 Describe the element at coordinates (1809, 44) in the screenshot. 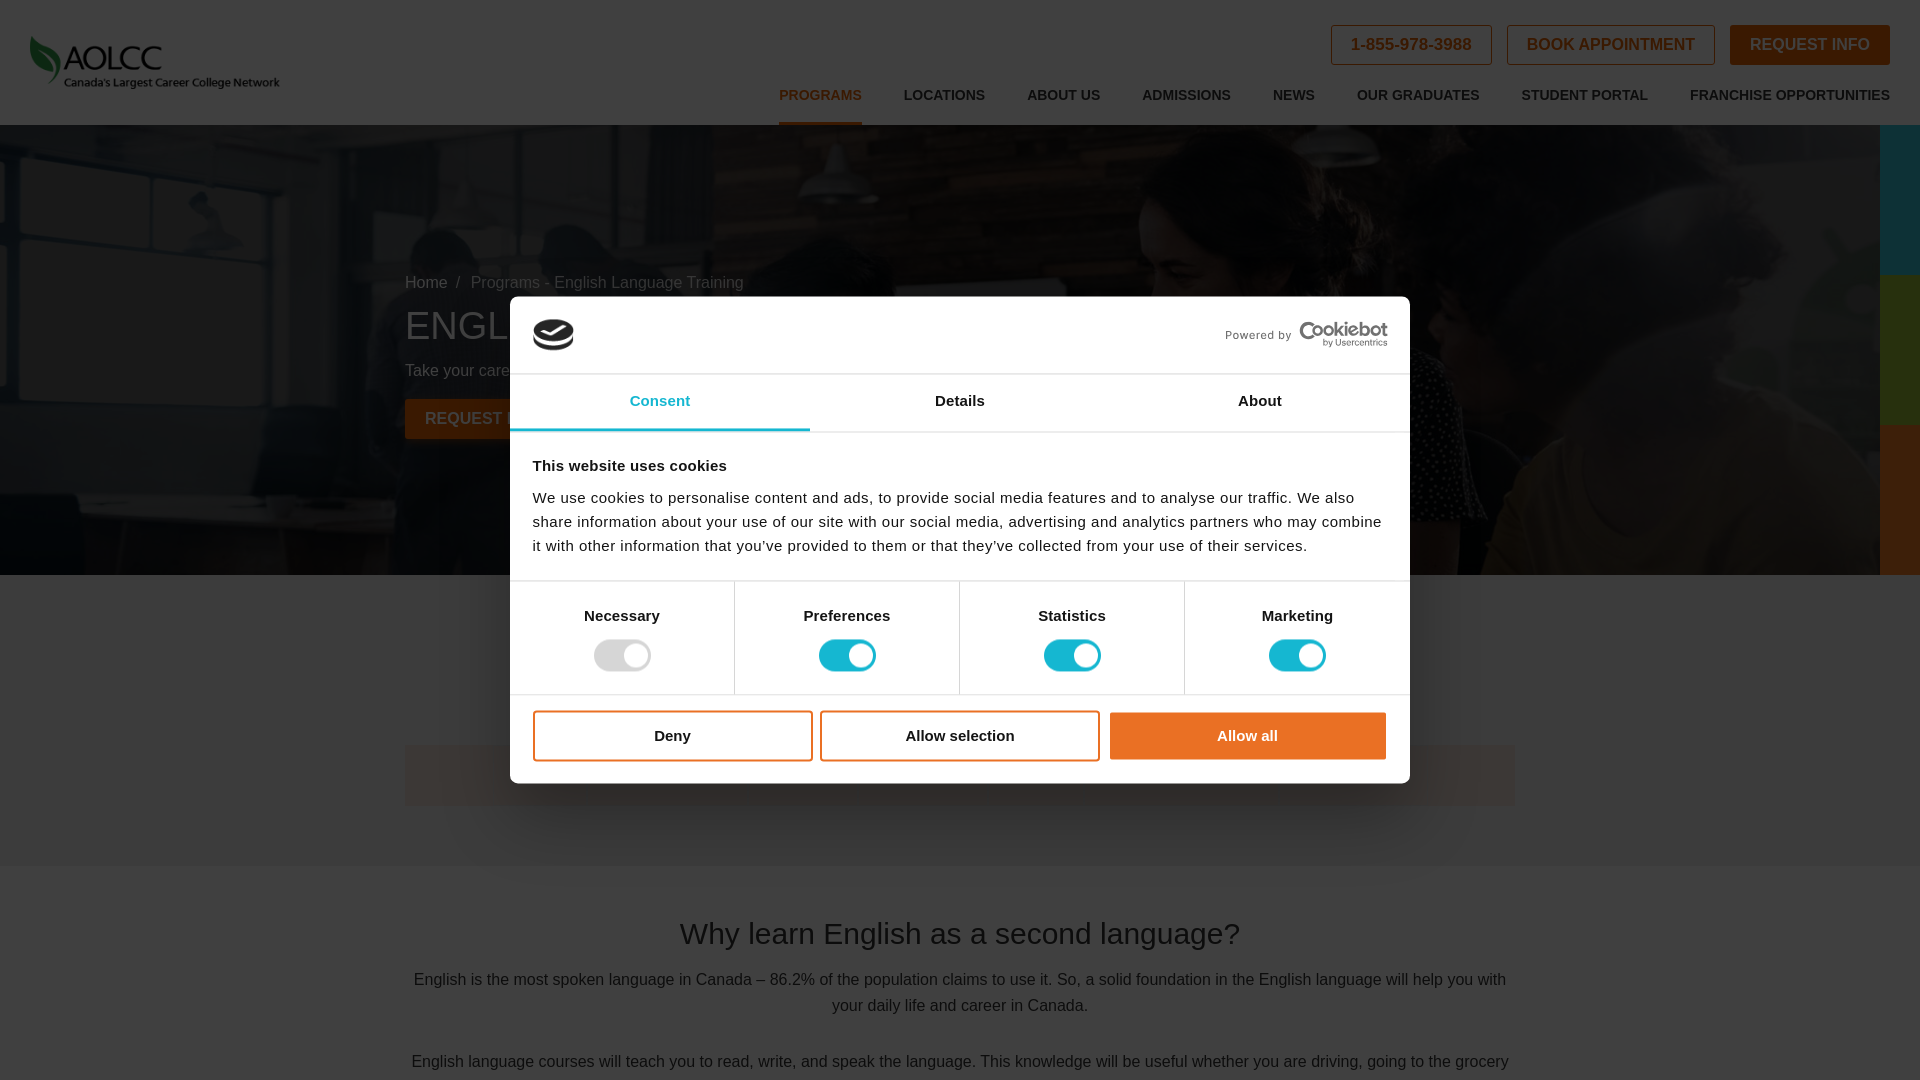

I see `Request Info` at that location.